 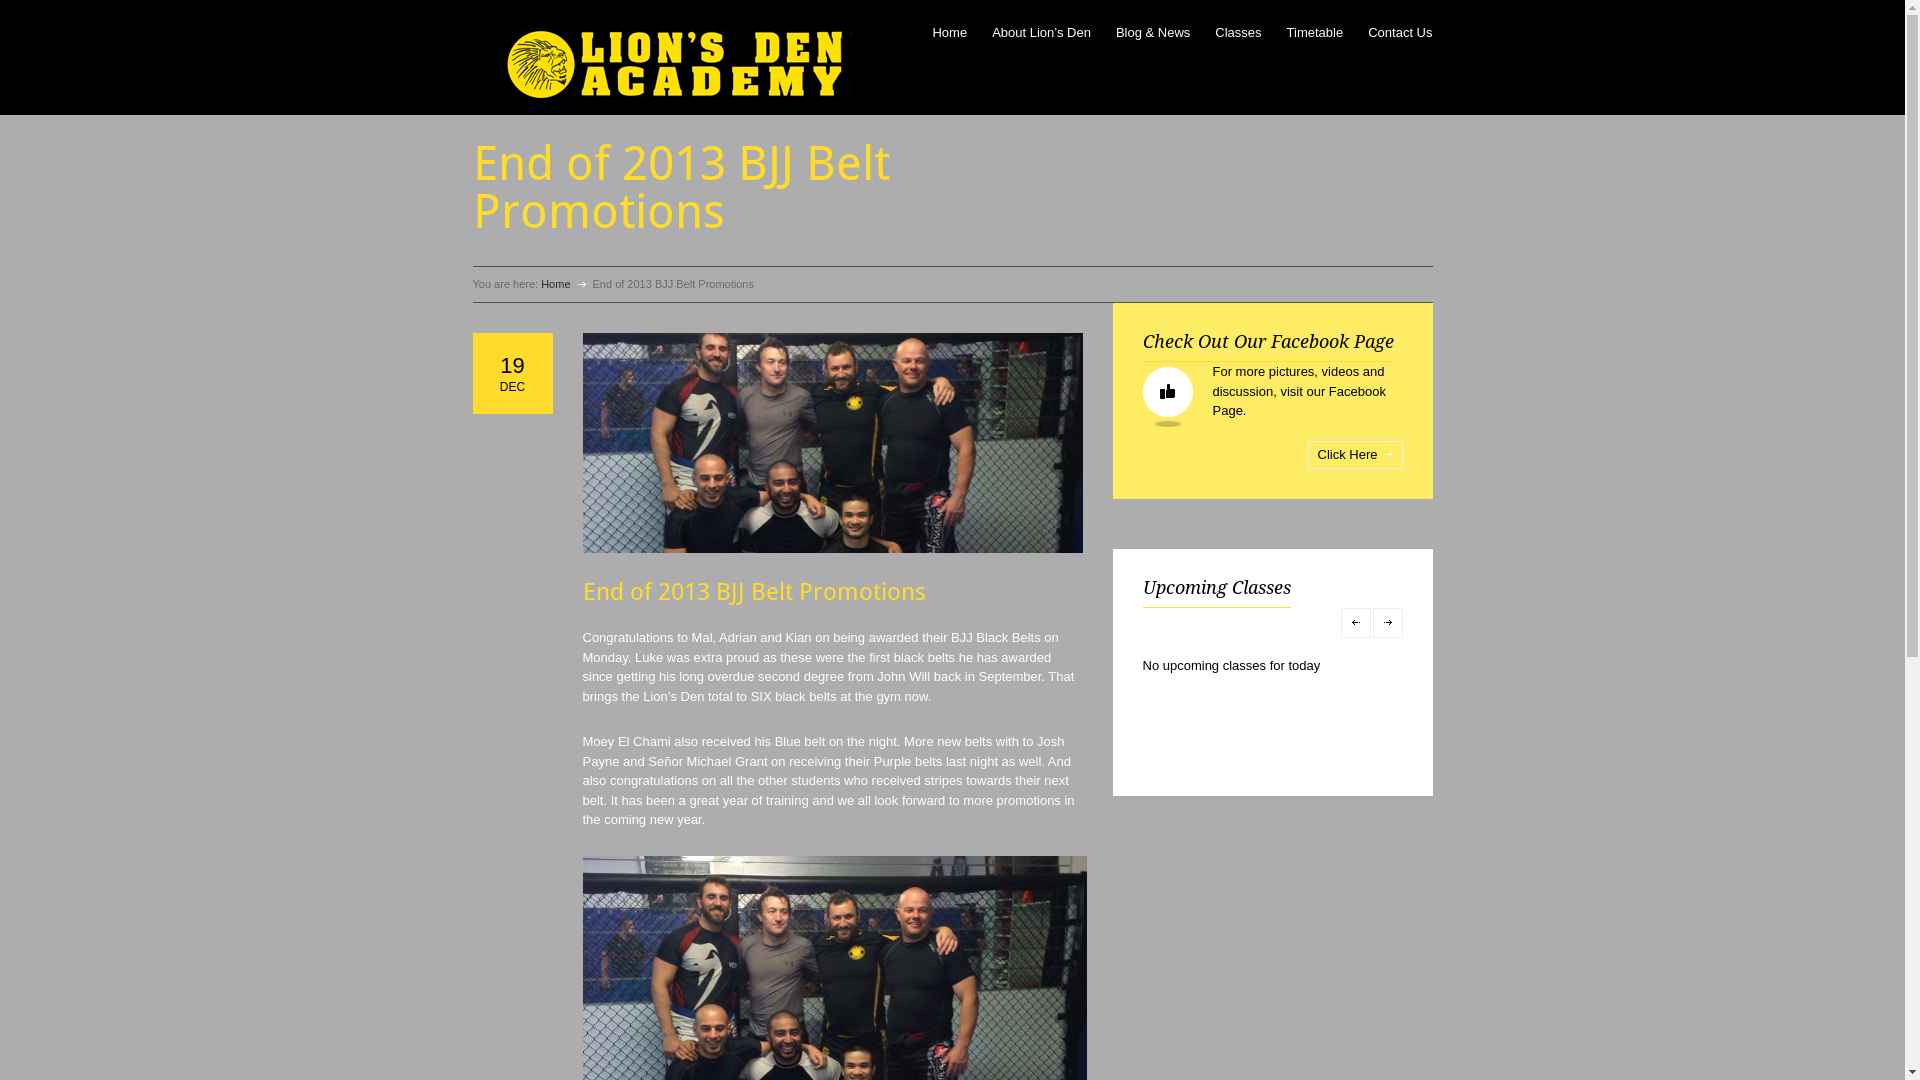 What do you see at coordinates (1316, 29) in the screenshot?
I see `Timetable` at bounding box center [1316, 29].